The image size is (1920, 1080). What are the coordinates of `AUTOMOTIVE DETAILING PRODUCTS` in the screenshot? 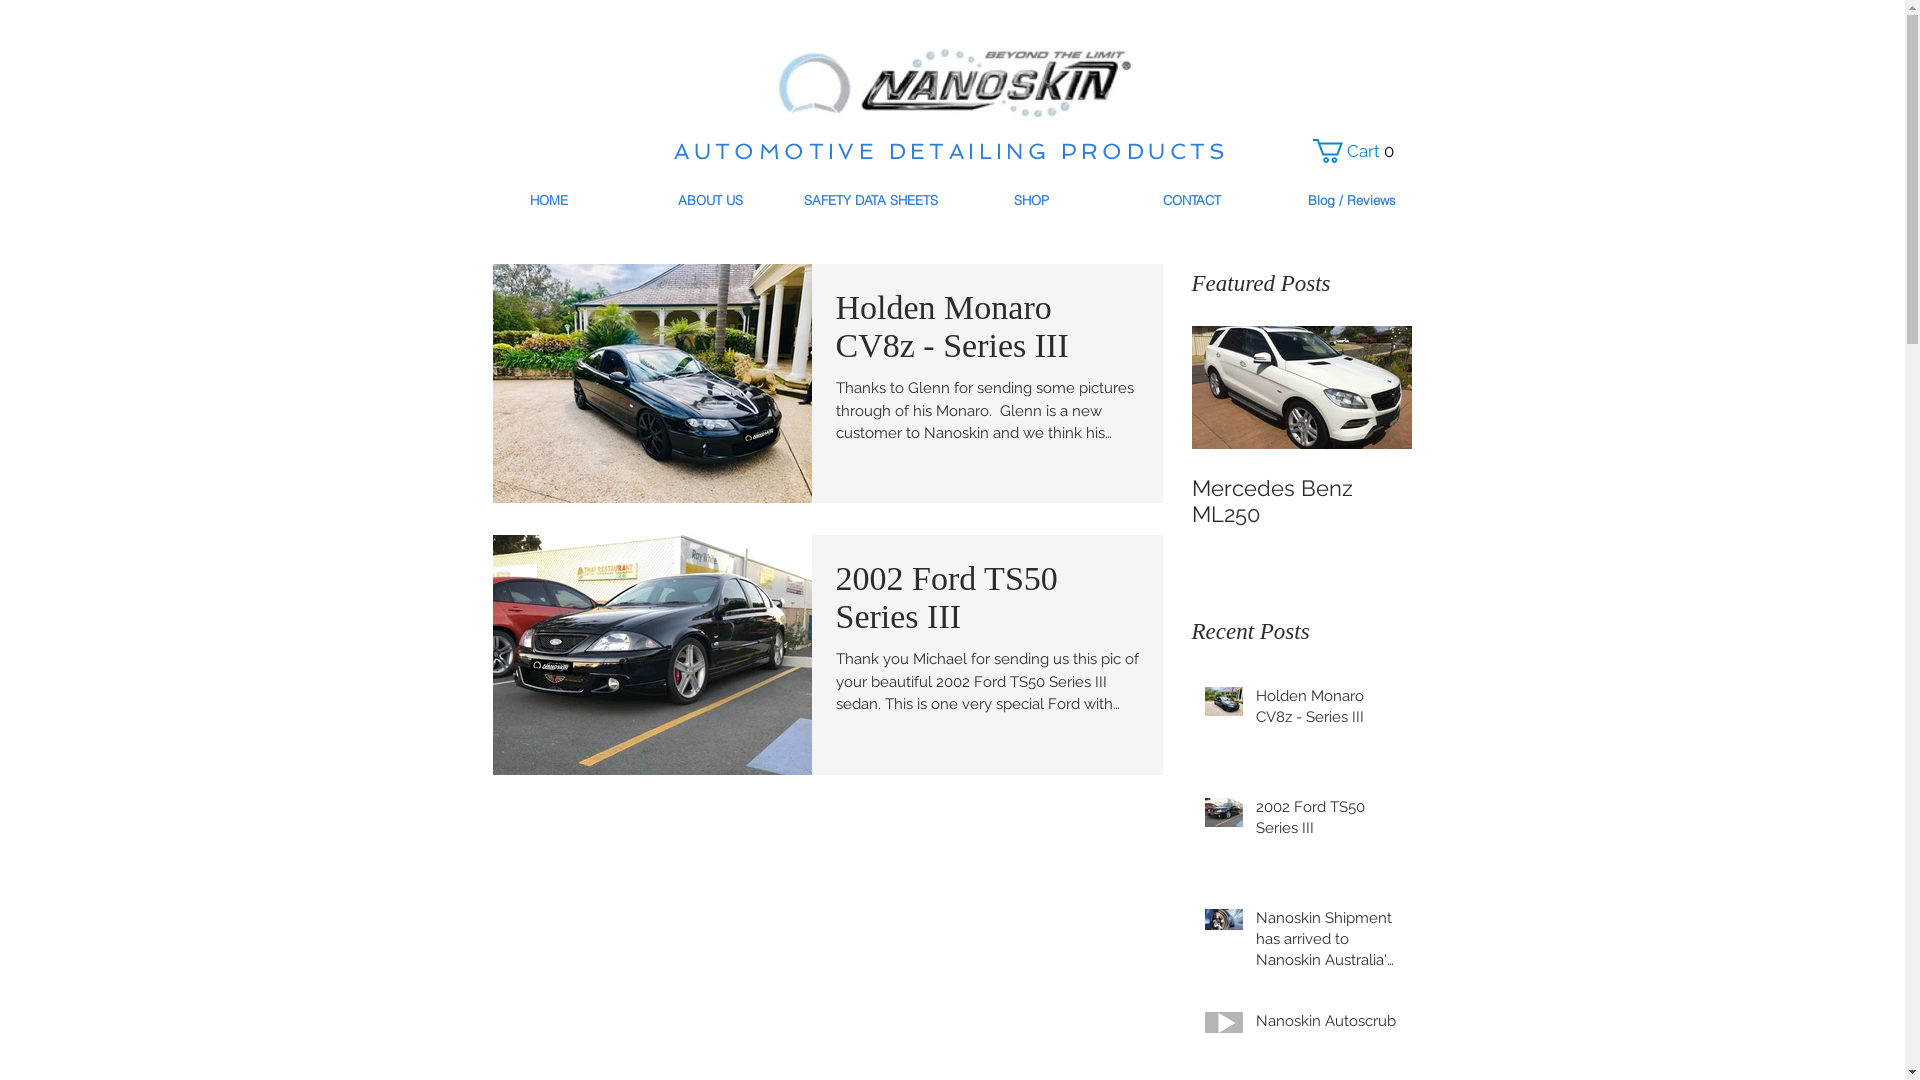 It's located at (952, 151).